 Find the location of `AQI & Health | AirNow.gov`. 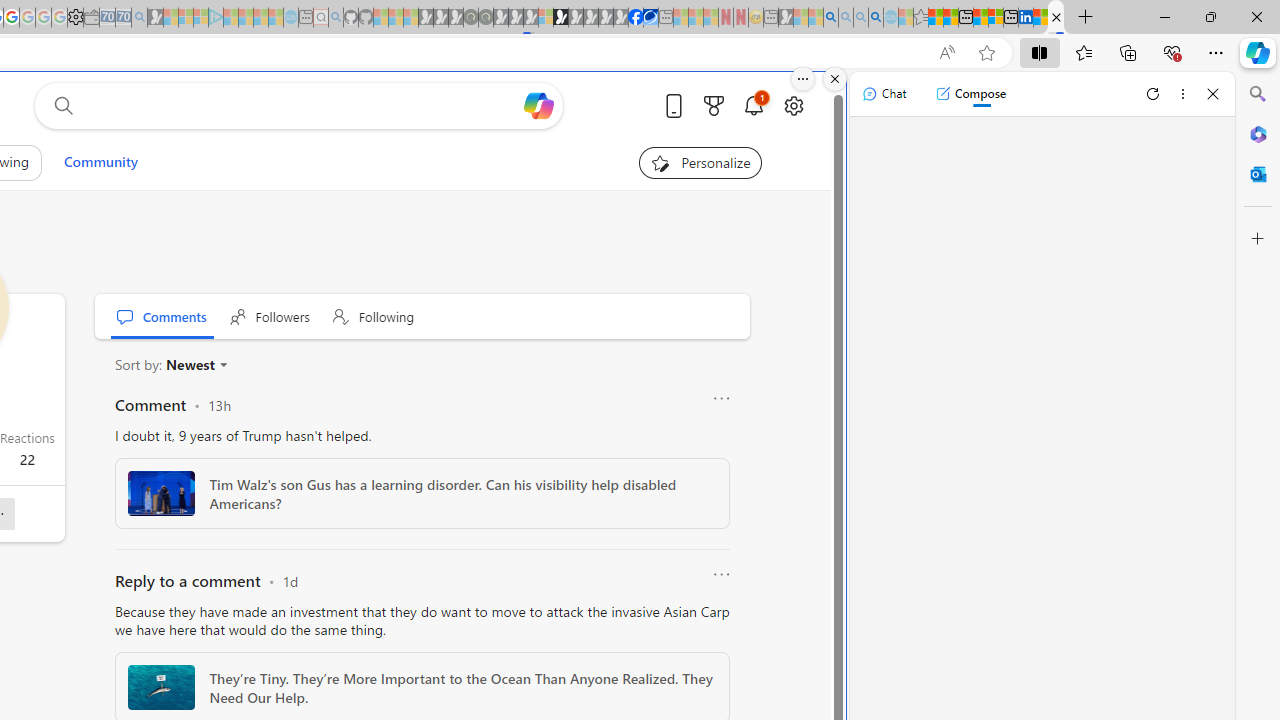

AQI & Health | AirNow.gov is located at coordinates (650, 18).